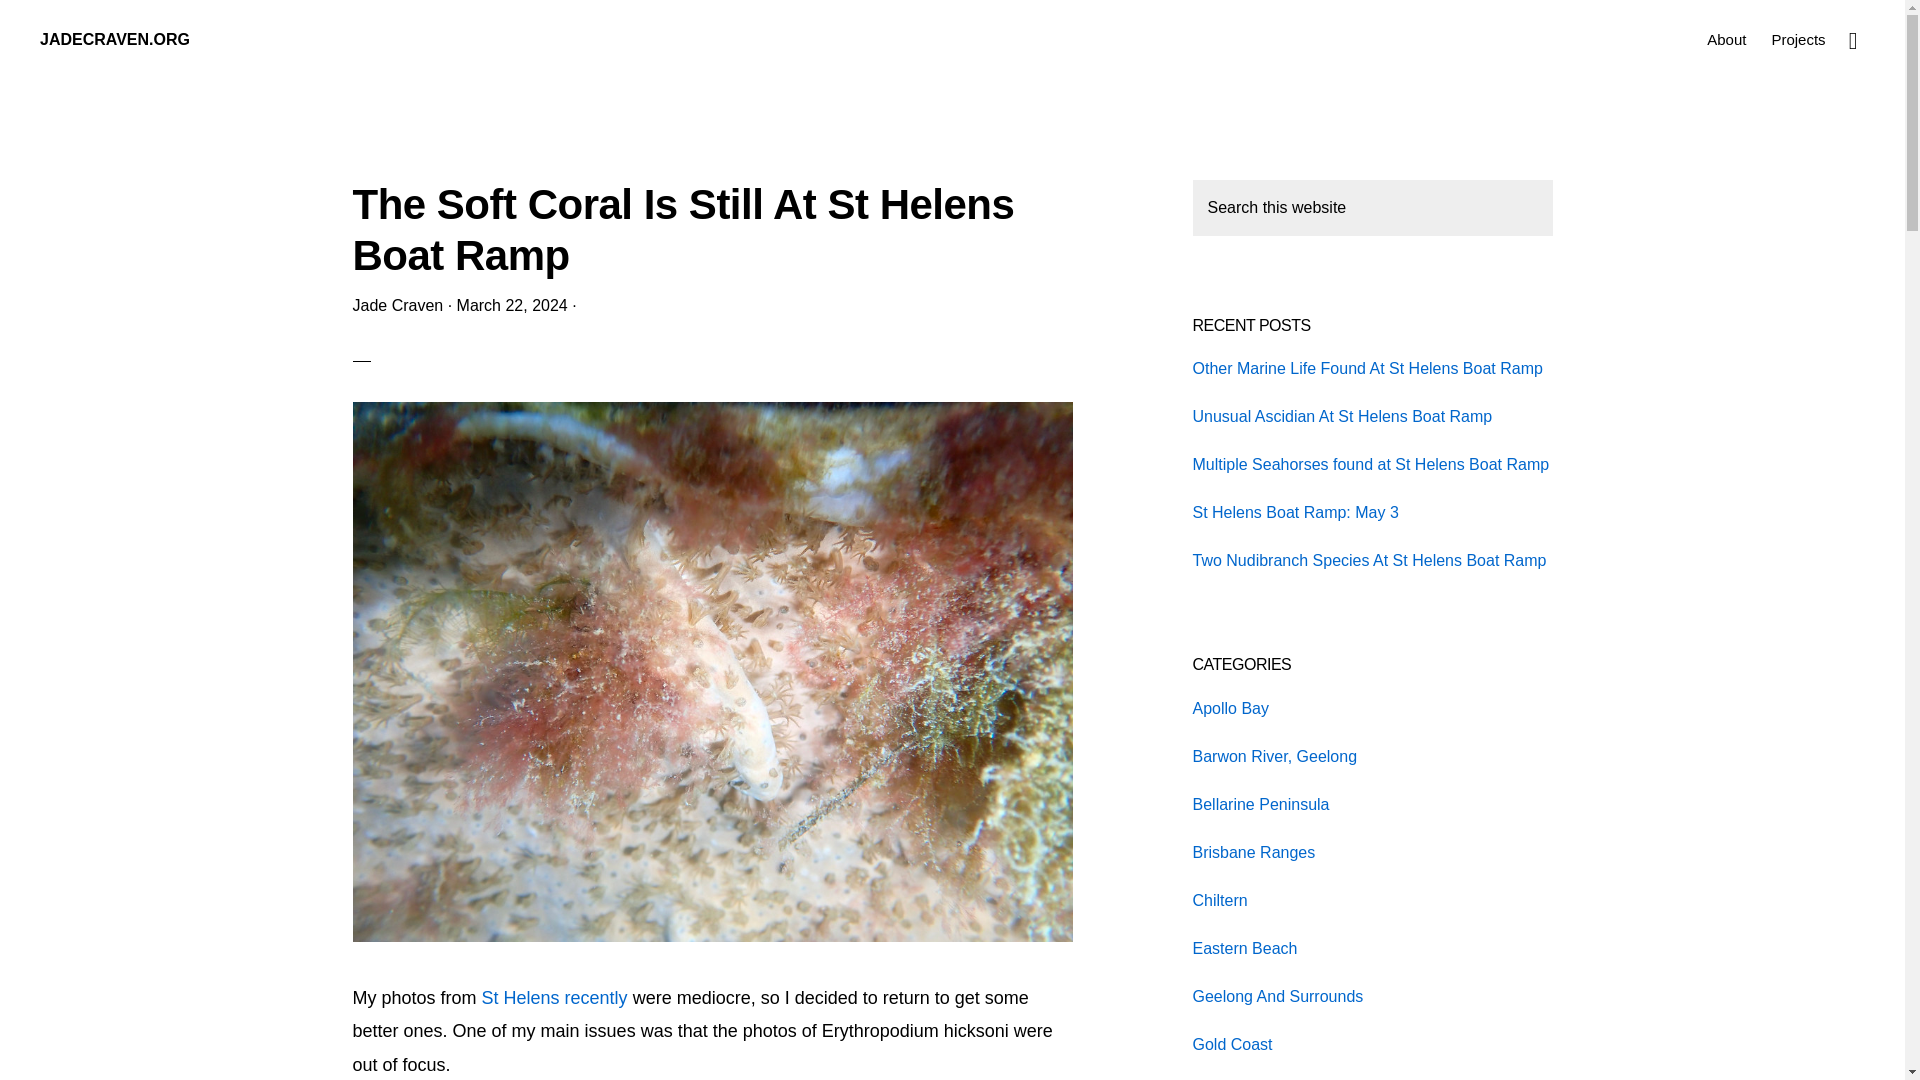 This screenshot has height=1080, width=1920. I want to click on Projects, so click(1798, 38).